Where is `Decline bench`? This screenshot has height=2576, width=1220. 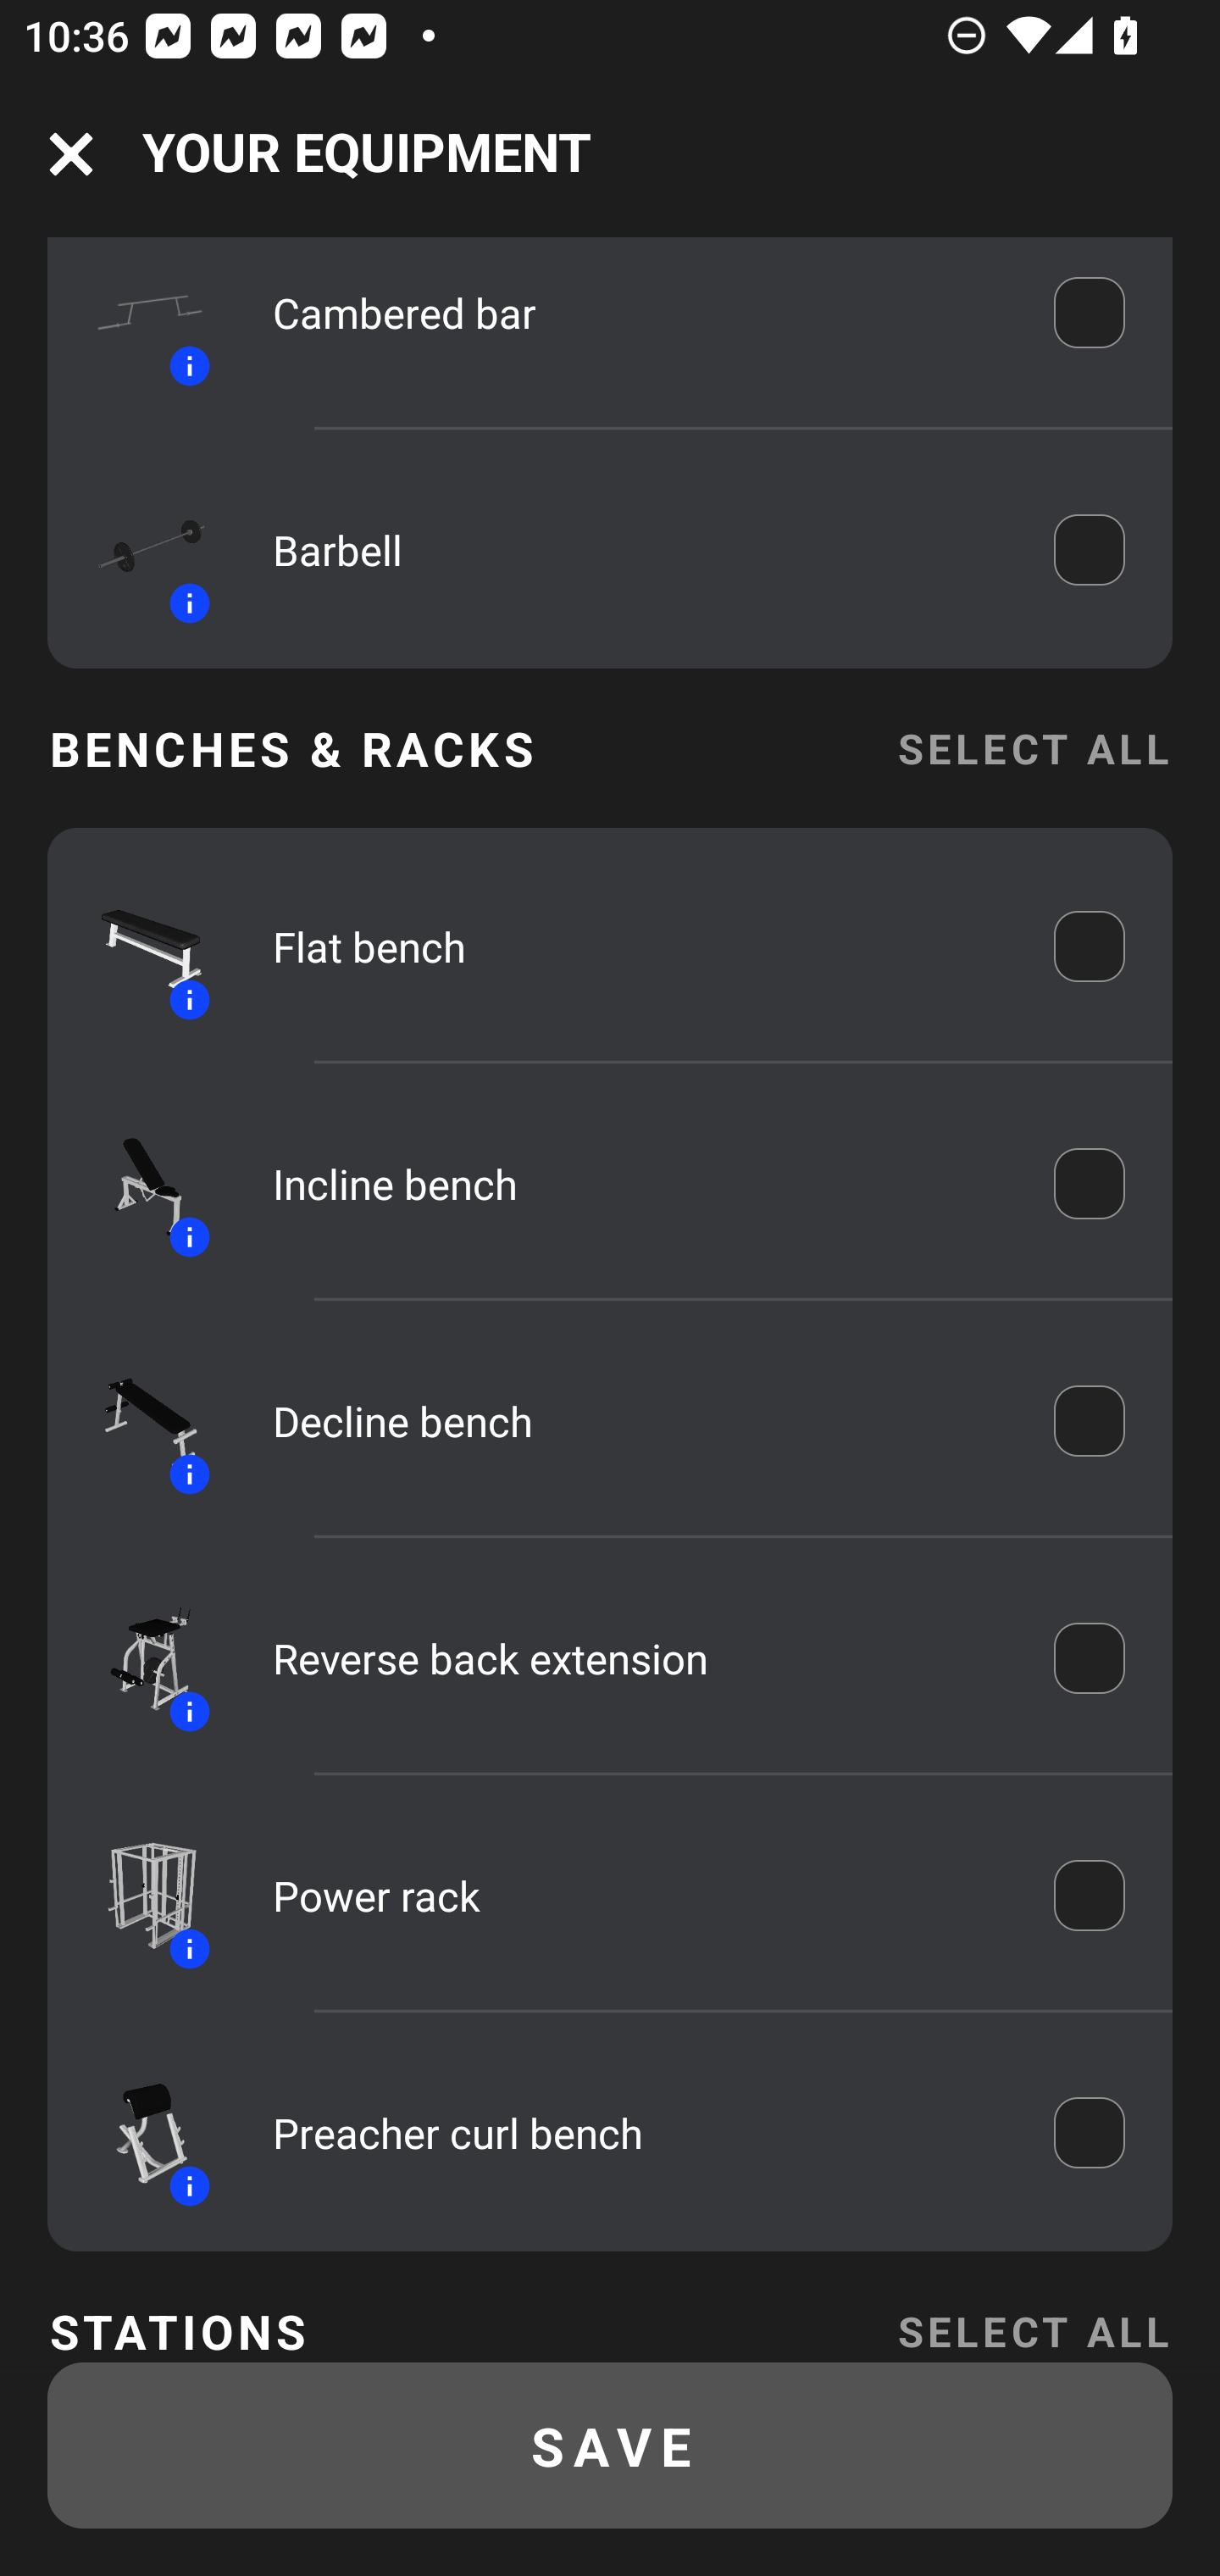
Decline bench is located at coordinates (640, 1420).